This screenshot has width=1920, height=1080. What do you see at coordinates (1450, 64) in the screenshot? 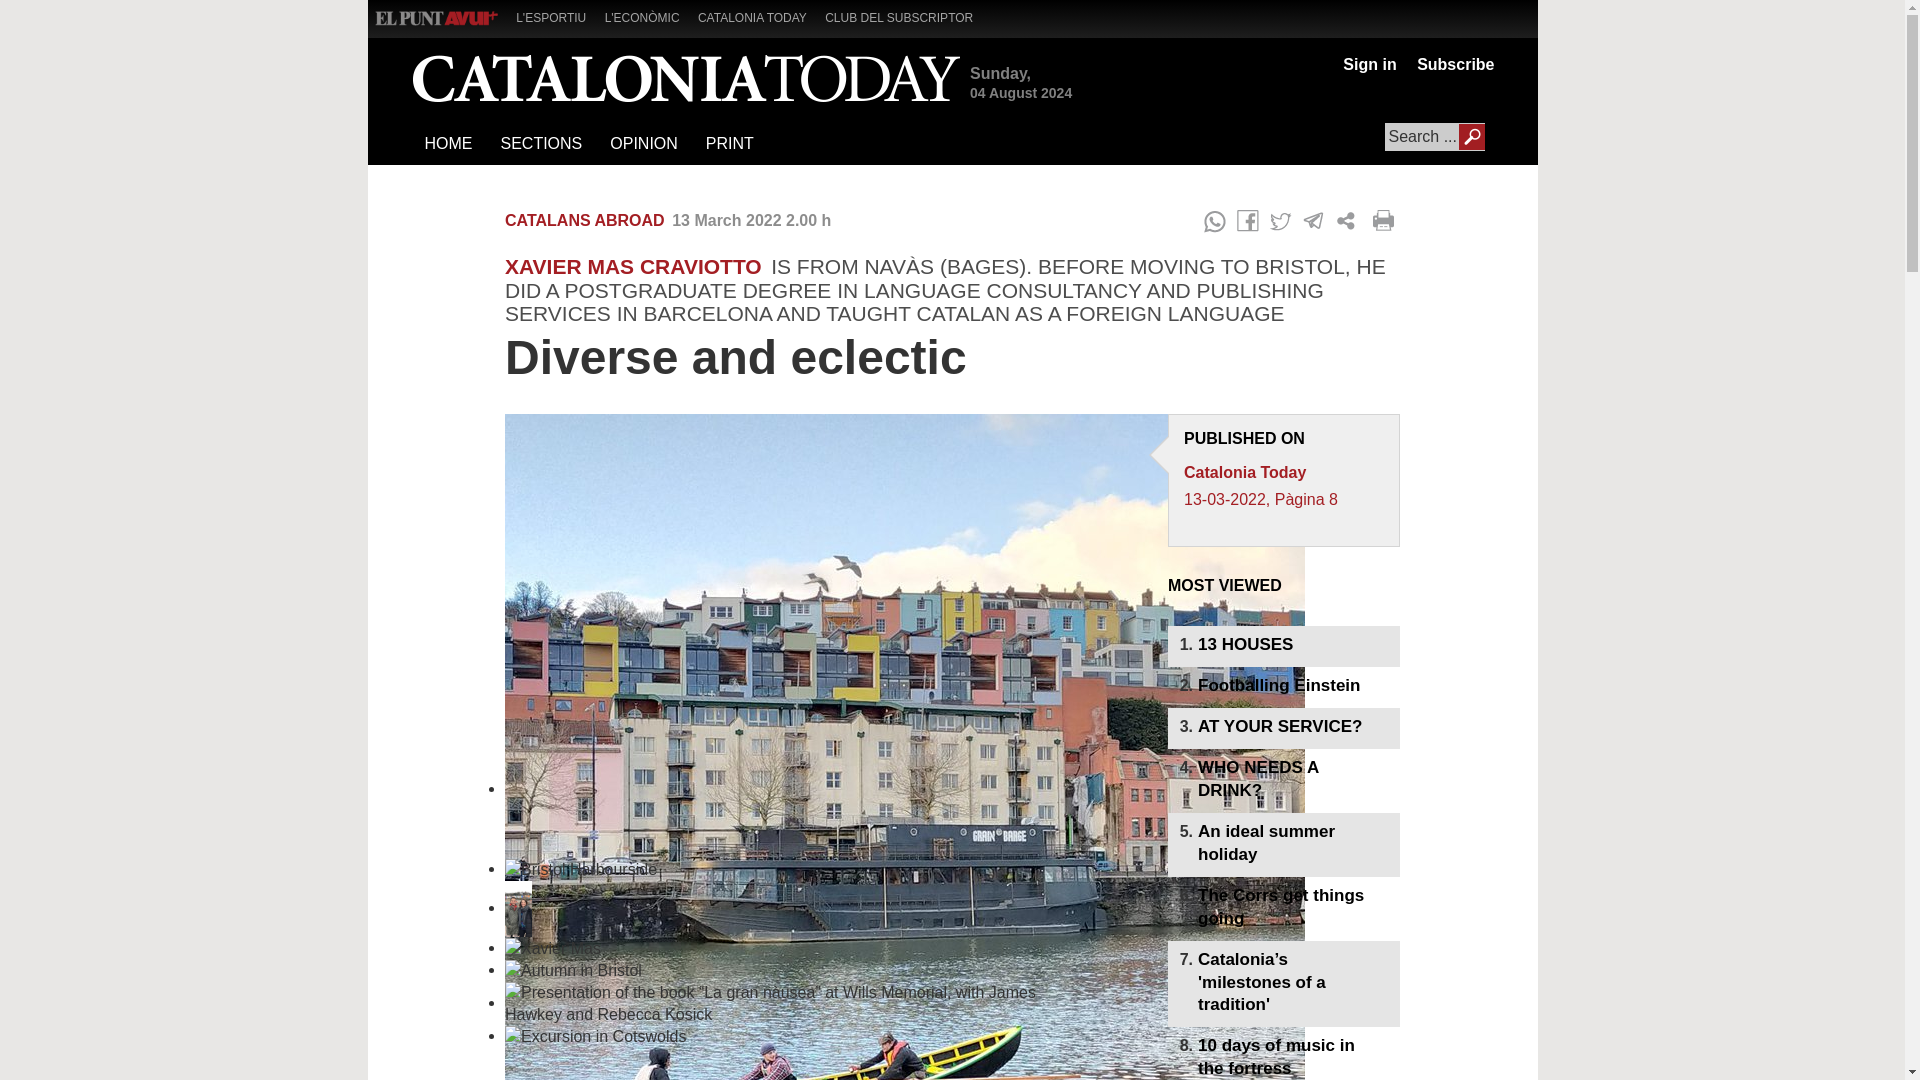
I see `Subscribe` at bounding box center [1450, 64].